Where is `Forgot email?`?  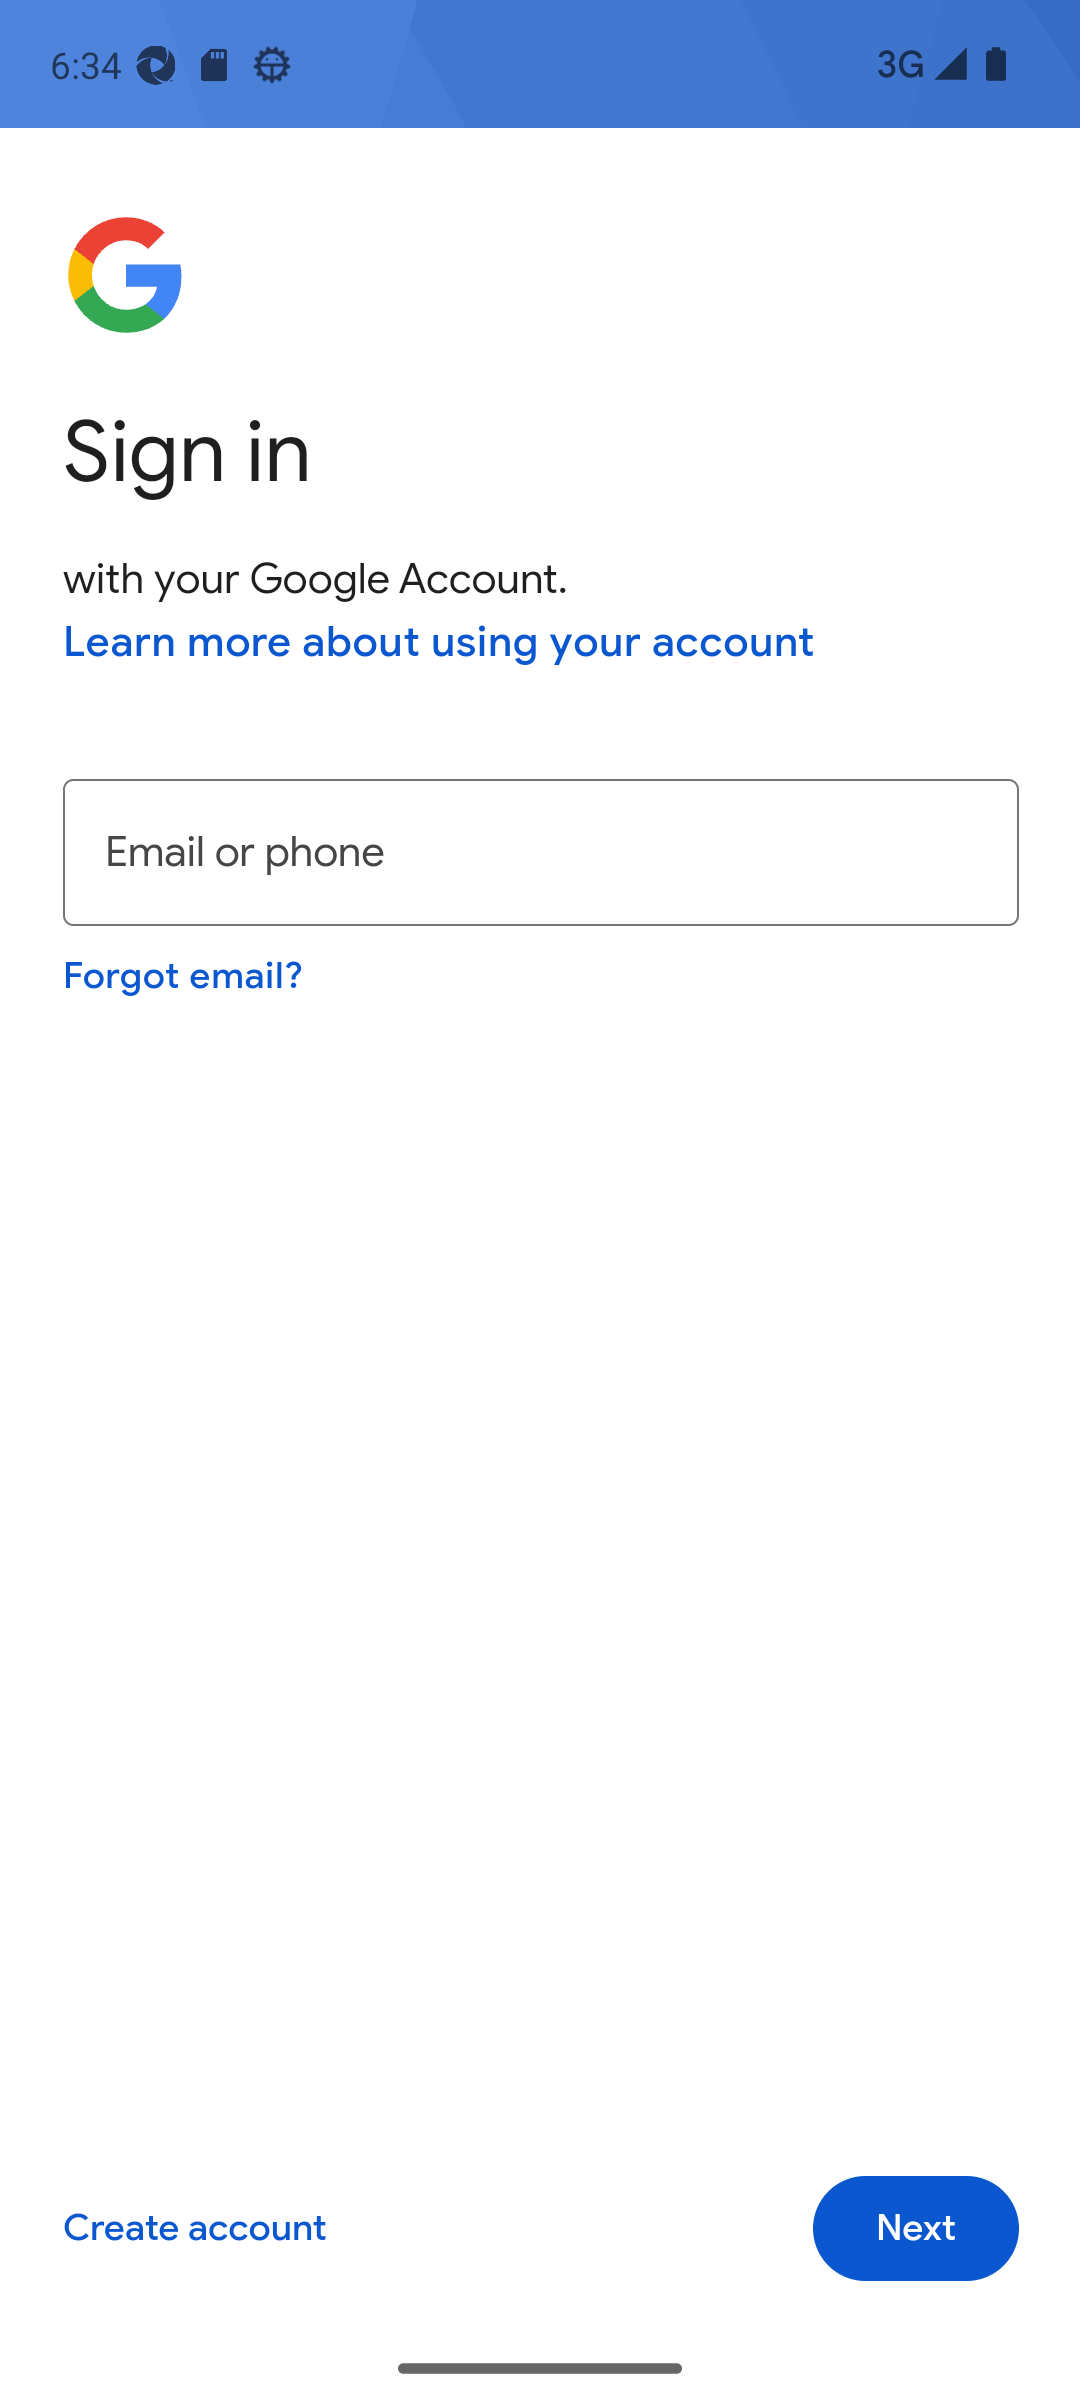
Forgot email? is located at coordinates (182, 973).